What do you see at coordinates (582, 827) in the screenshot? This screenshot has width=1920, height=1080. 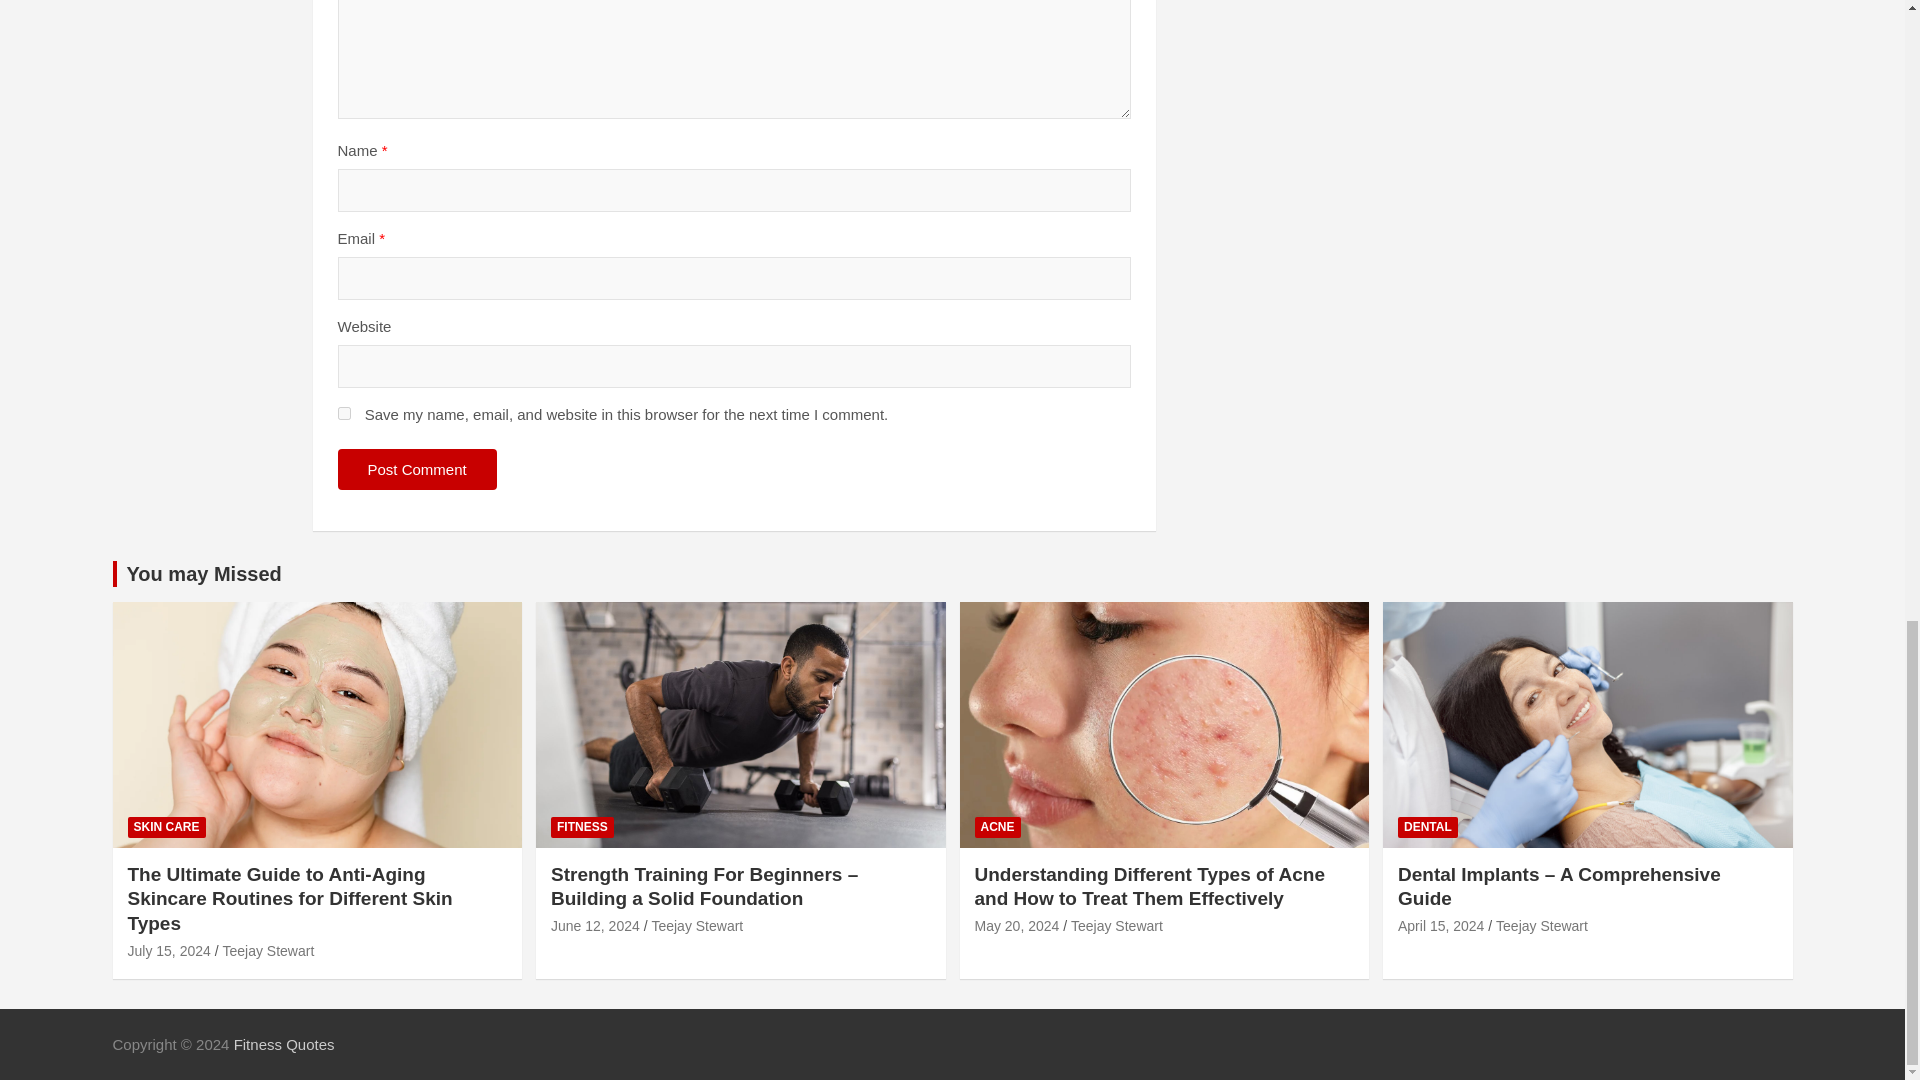 I see `FITNESS` at bounding box center [582, 827].